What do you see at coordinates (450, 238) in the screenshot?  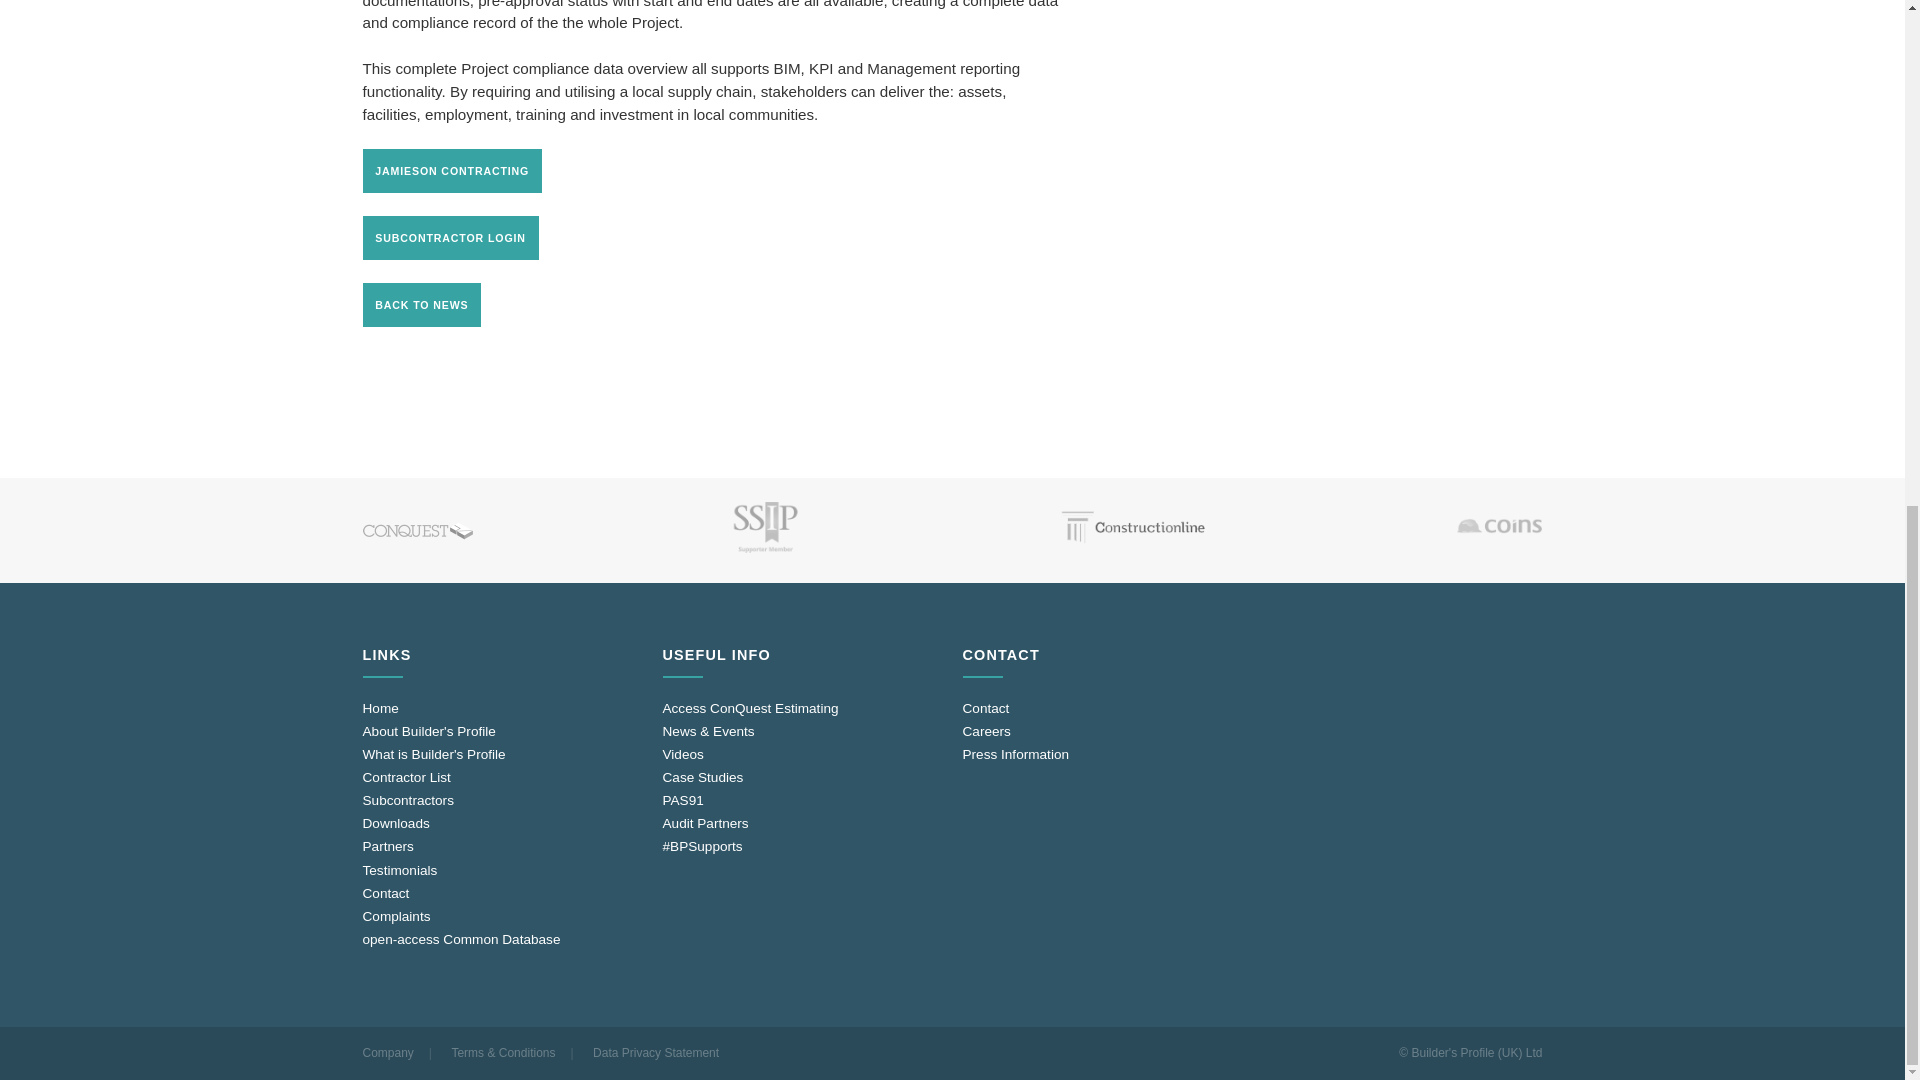 I see `SUBCONTRACTOR LOGIN` at bounding box center [450, 238].